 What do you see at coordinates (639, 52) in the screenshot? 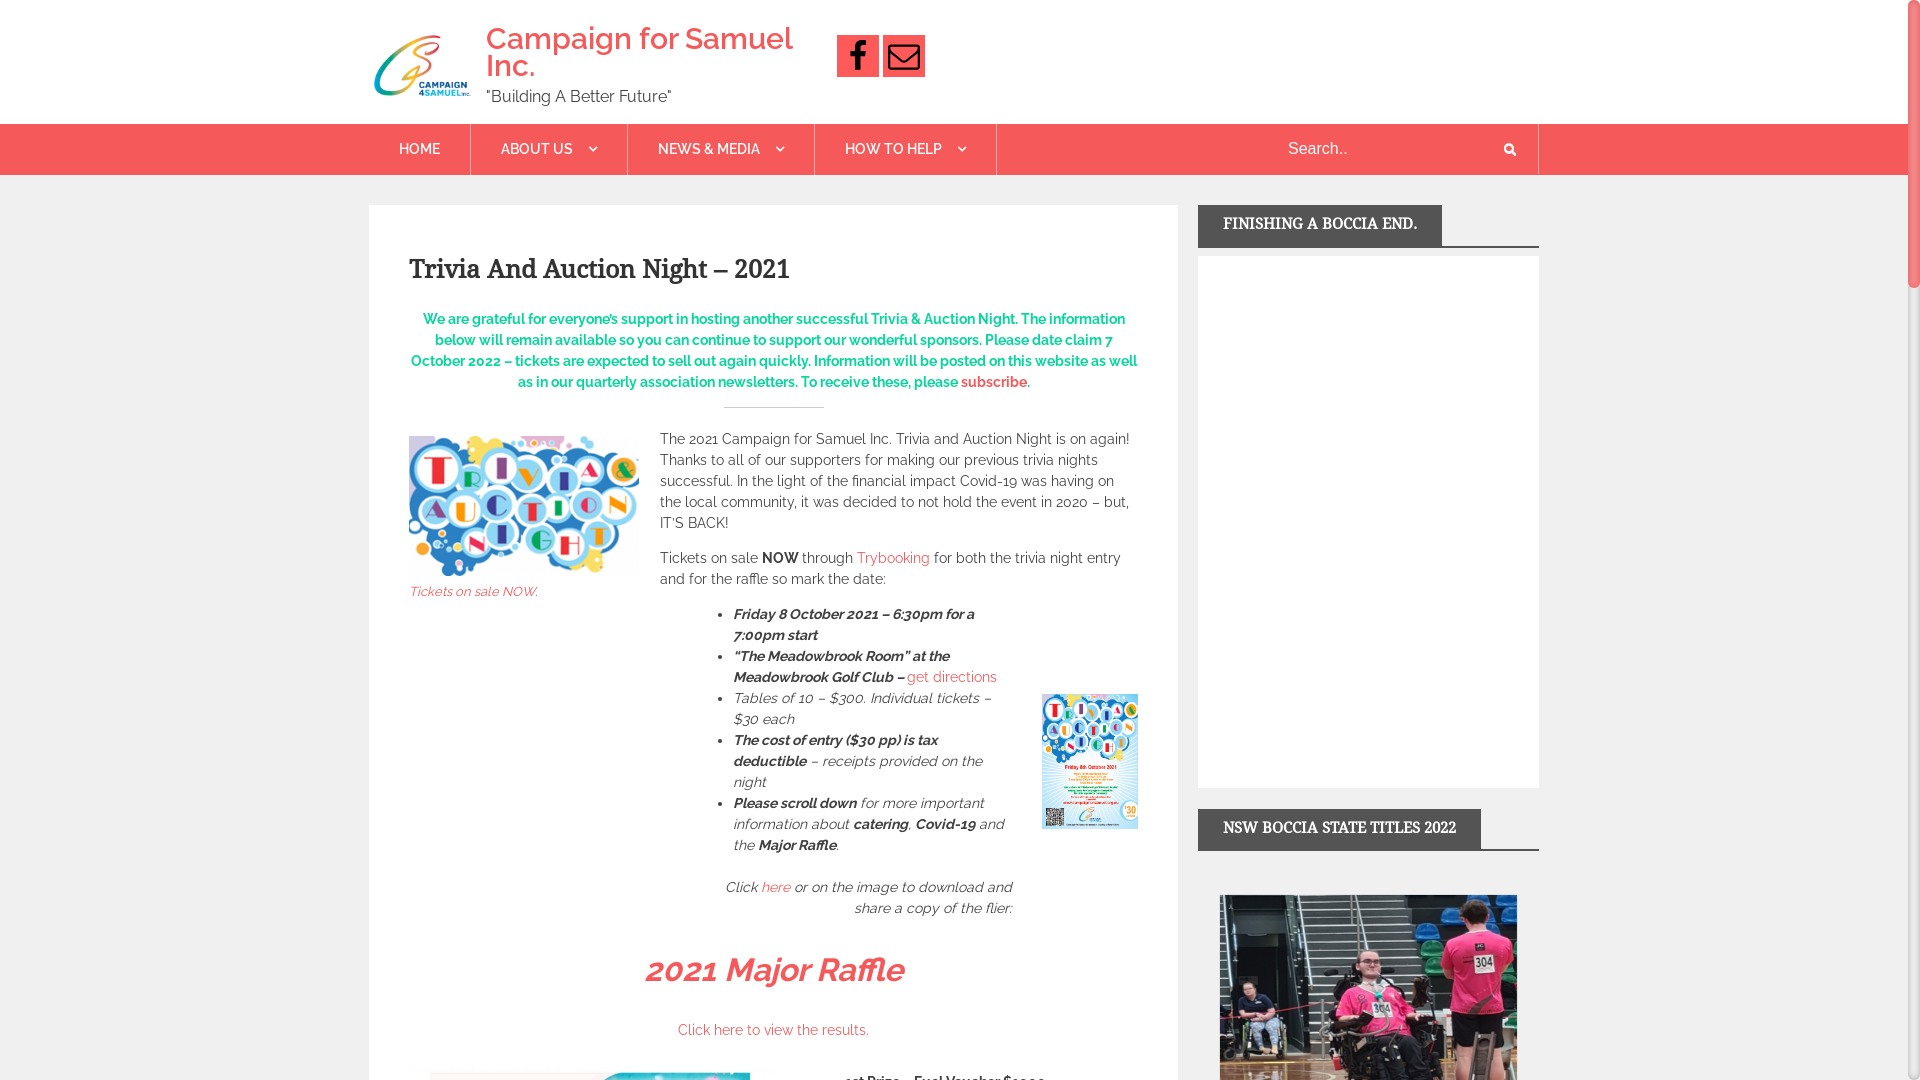
I see `Campaign for Samuel Inc.` at bounding box center [639, 52].